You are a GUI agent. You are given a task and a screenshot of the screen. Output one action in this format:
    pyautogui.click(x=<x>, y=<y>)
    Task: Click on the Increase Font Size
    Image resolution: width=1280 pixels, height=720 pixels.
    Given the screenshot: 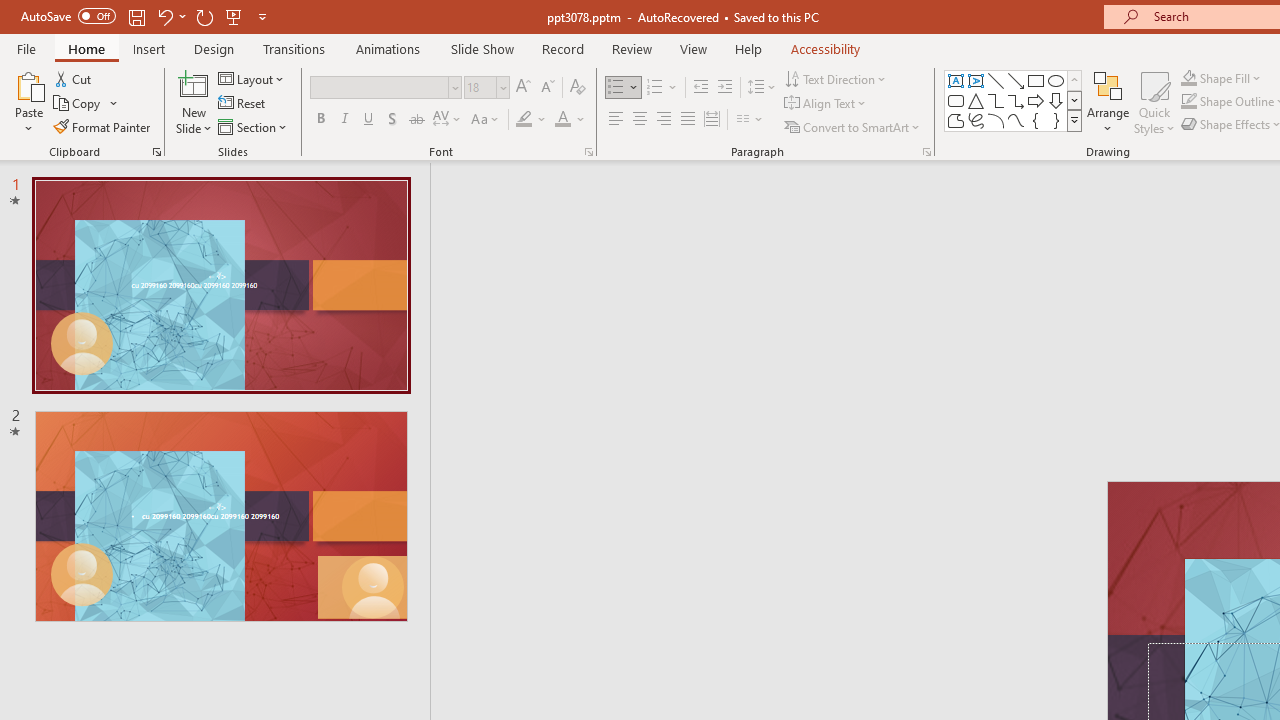 What is the action you would take?
    pyautogui.click(x=522, y=88)
    